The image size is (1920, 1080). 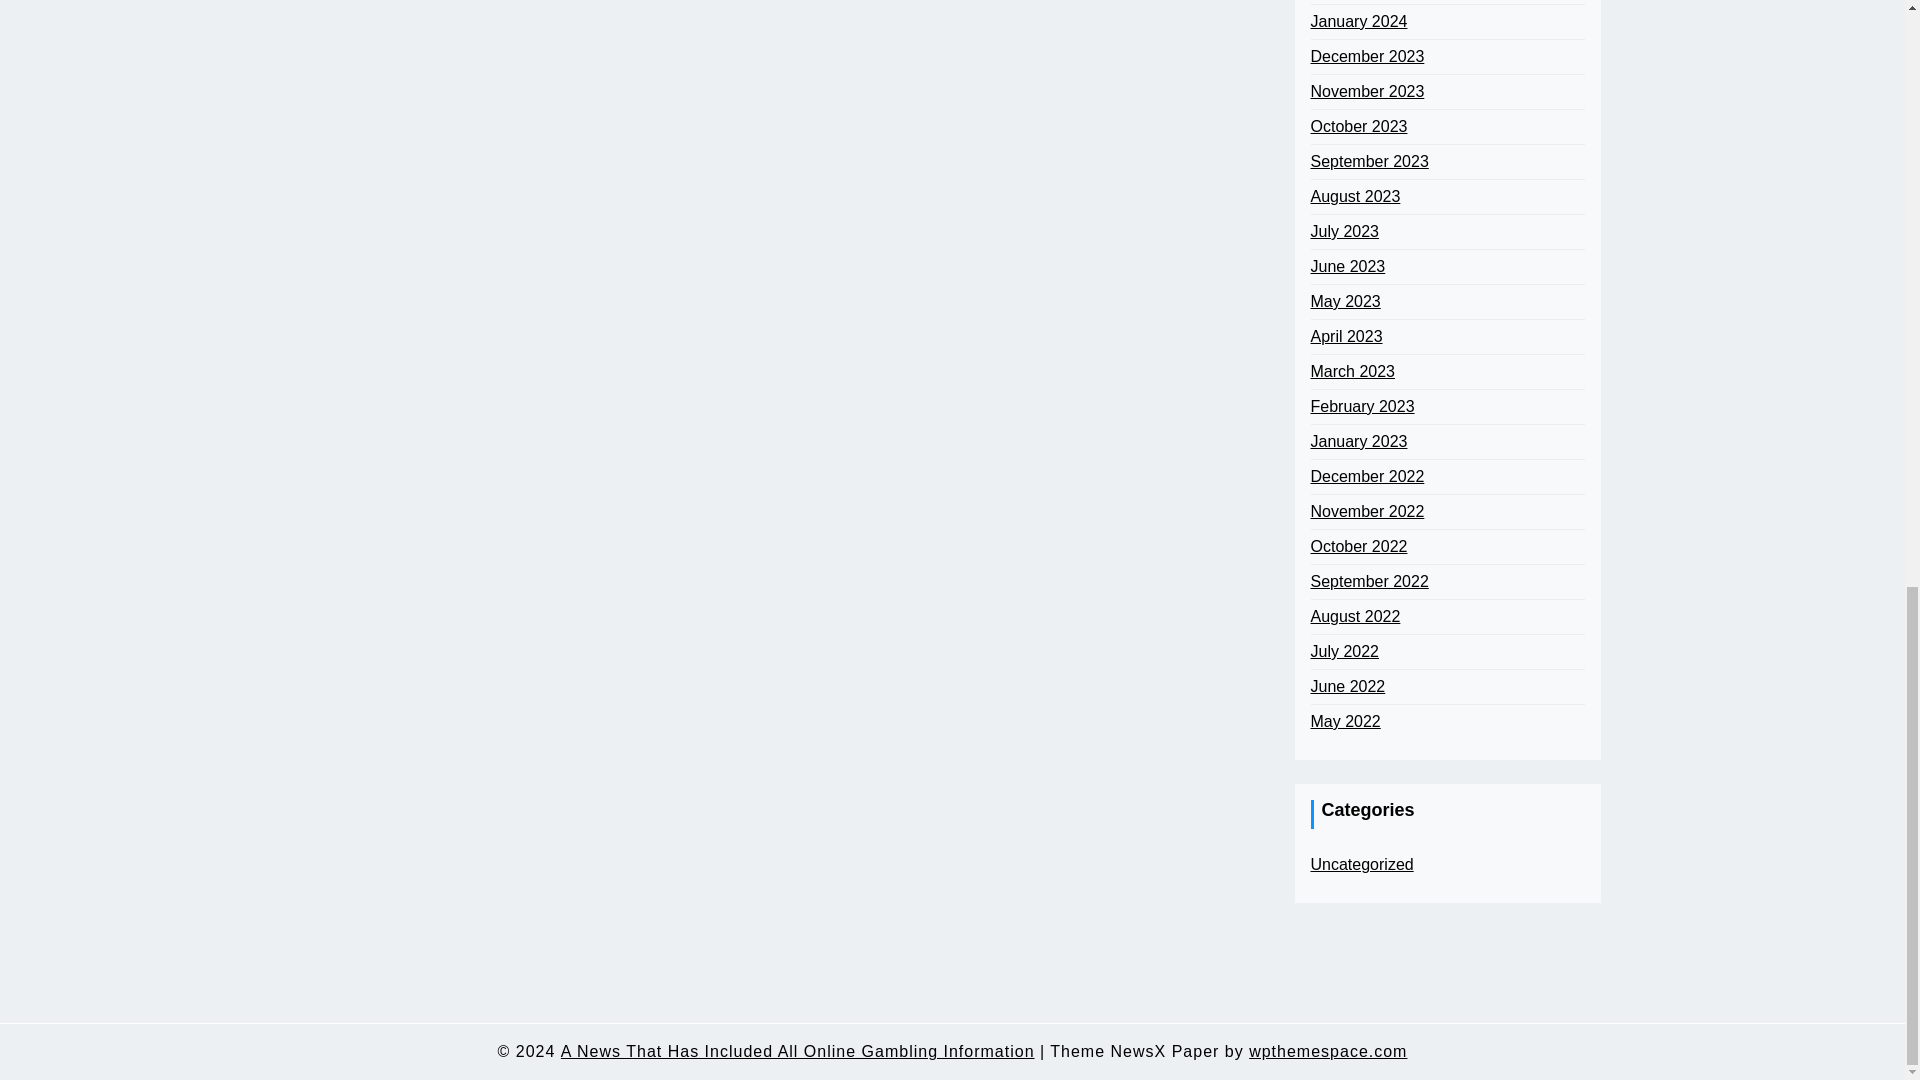 I want to click on December 2023, so click(x=1366, y=57).